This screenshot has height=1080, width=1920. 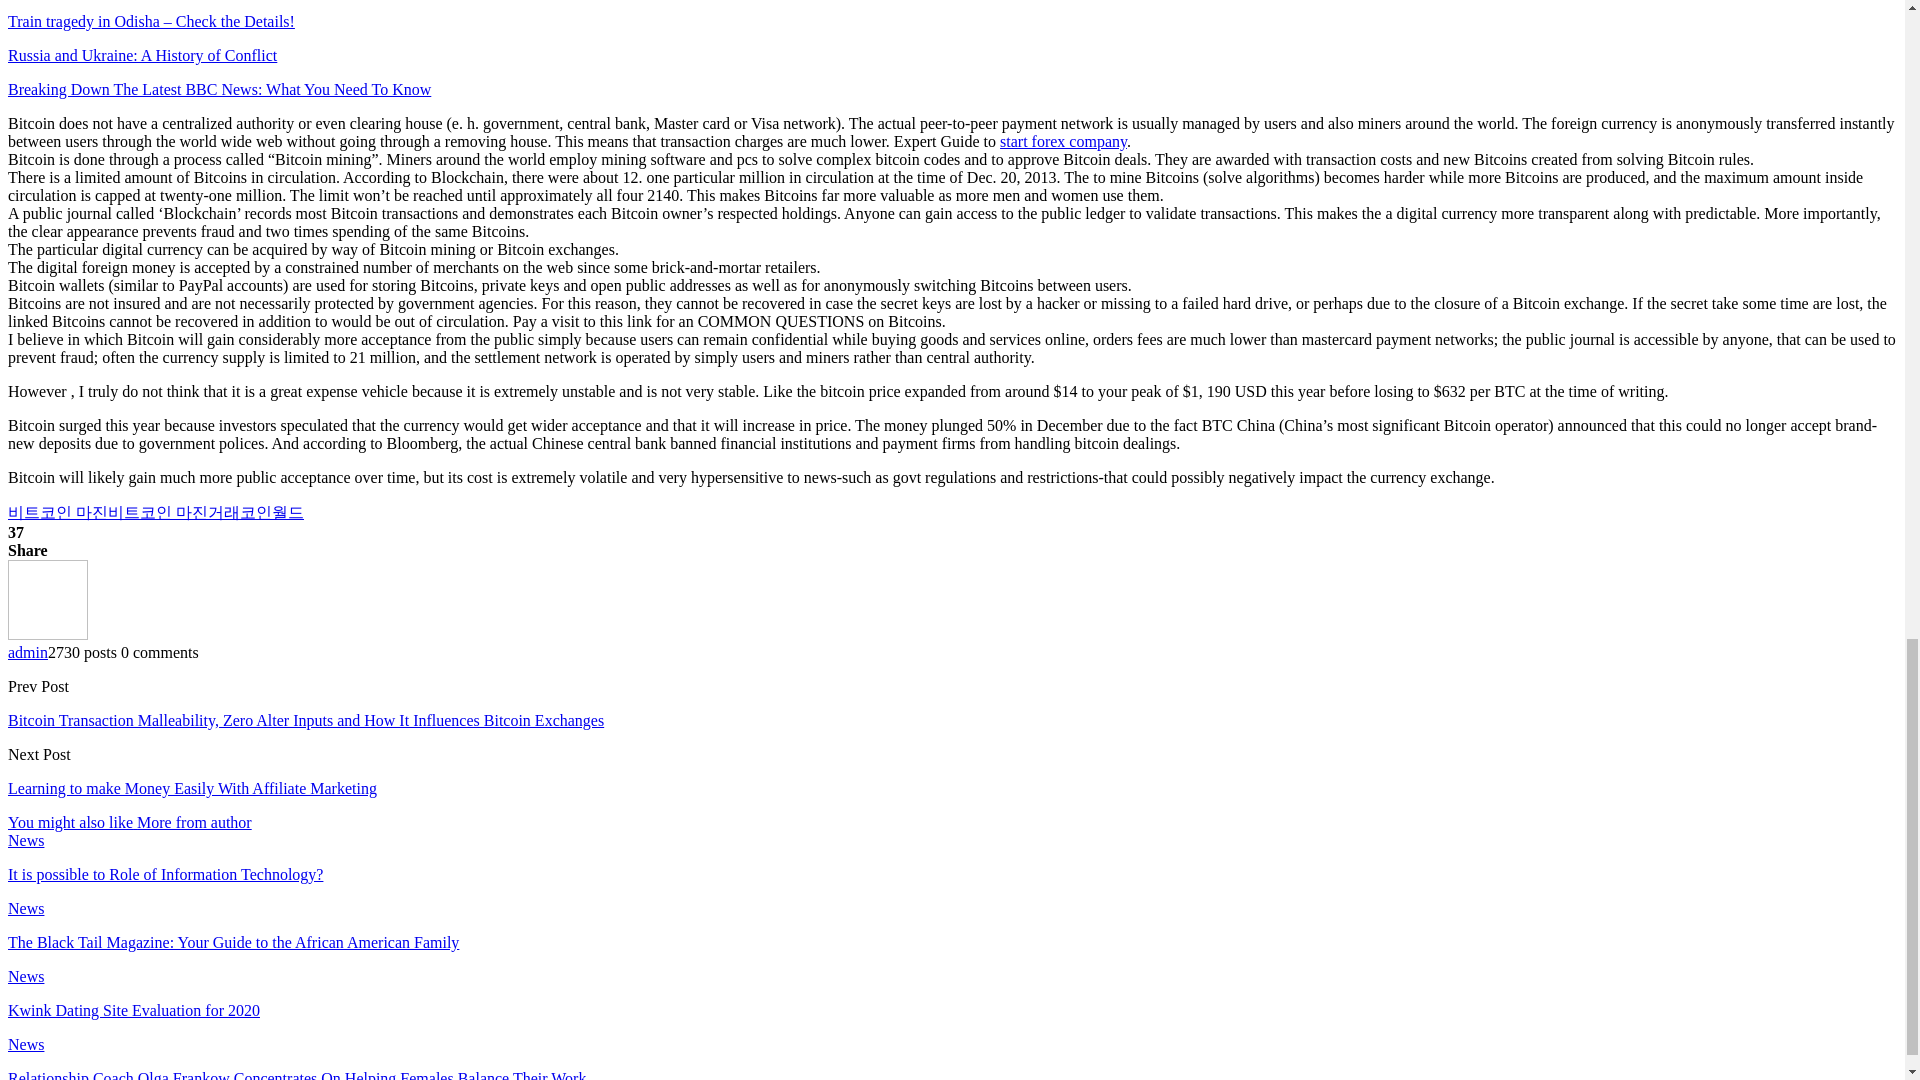 What do you see at coordinates (48, 634) in the screenshot?
I see `Browse Author Articles` at bounding box center [48, 634].